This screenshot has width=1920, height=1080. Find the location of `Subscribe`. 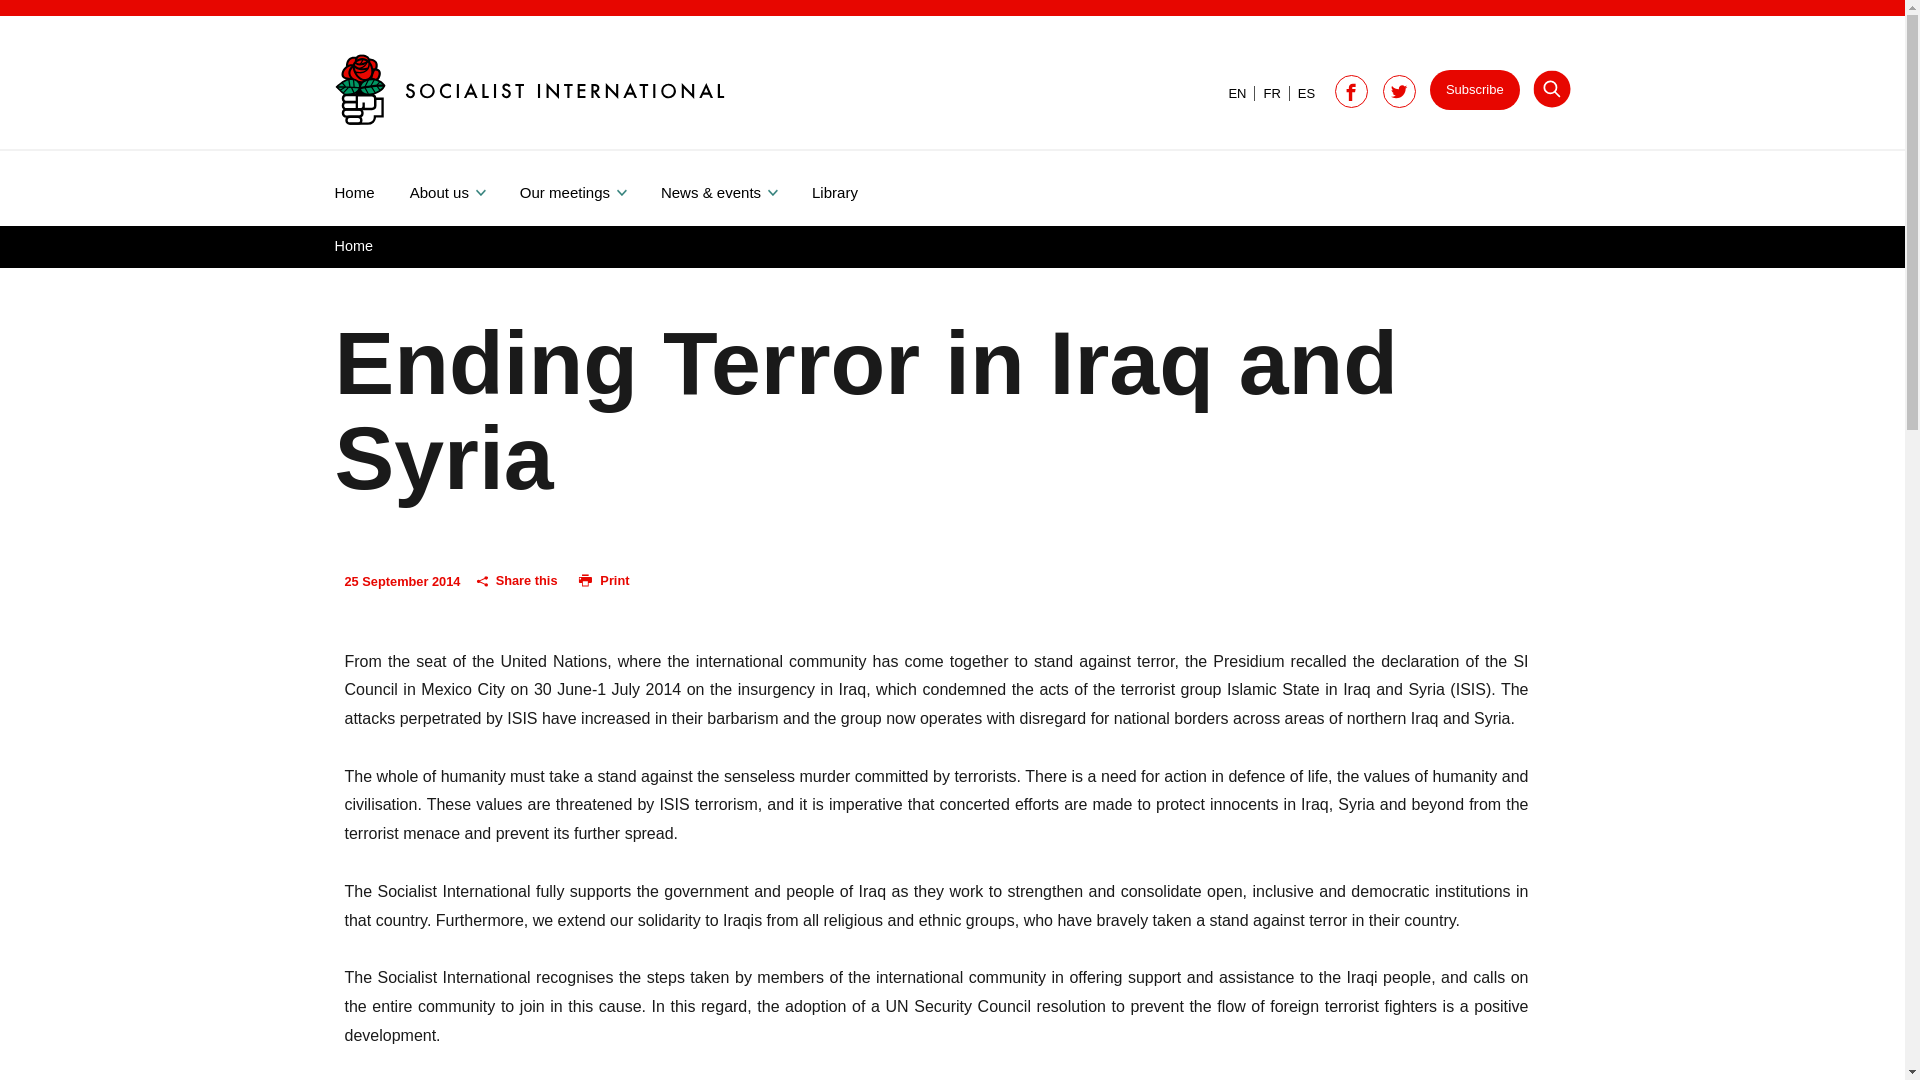

Subscribe is located at coordinates (1475, 90).